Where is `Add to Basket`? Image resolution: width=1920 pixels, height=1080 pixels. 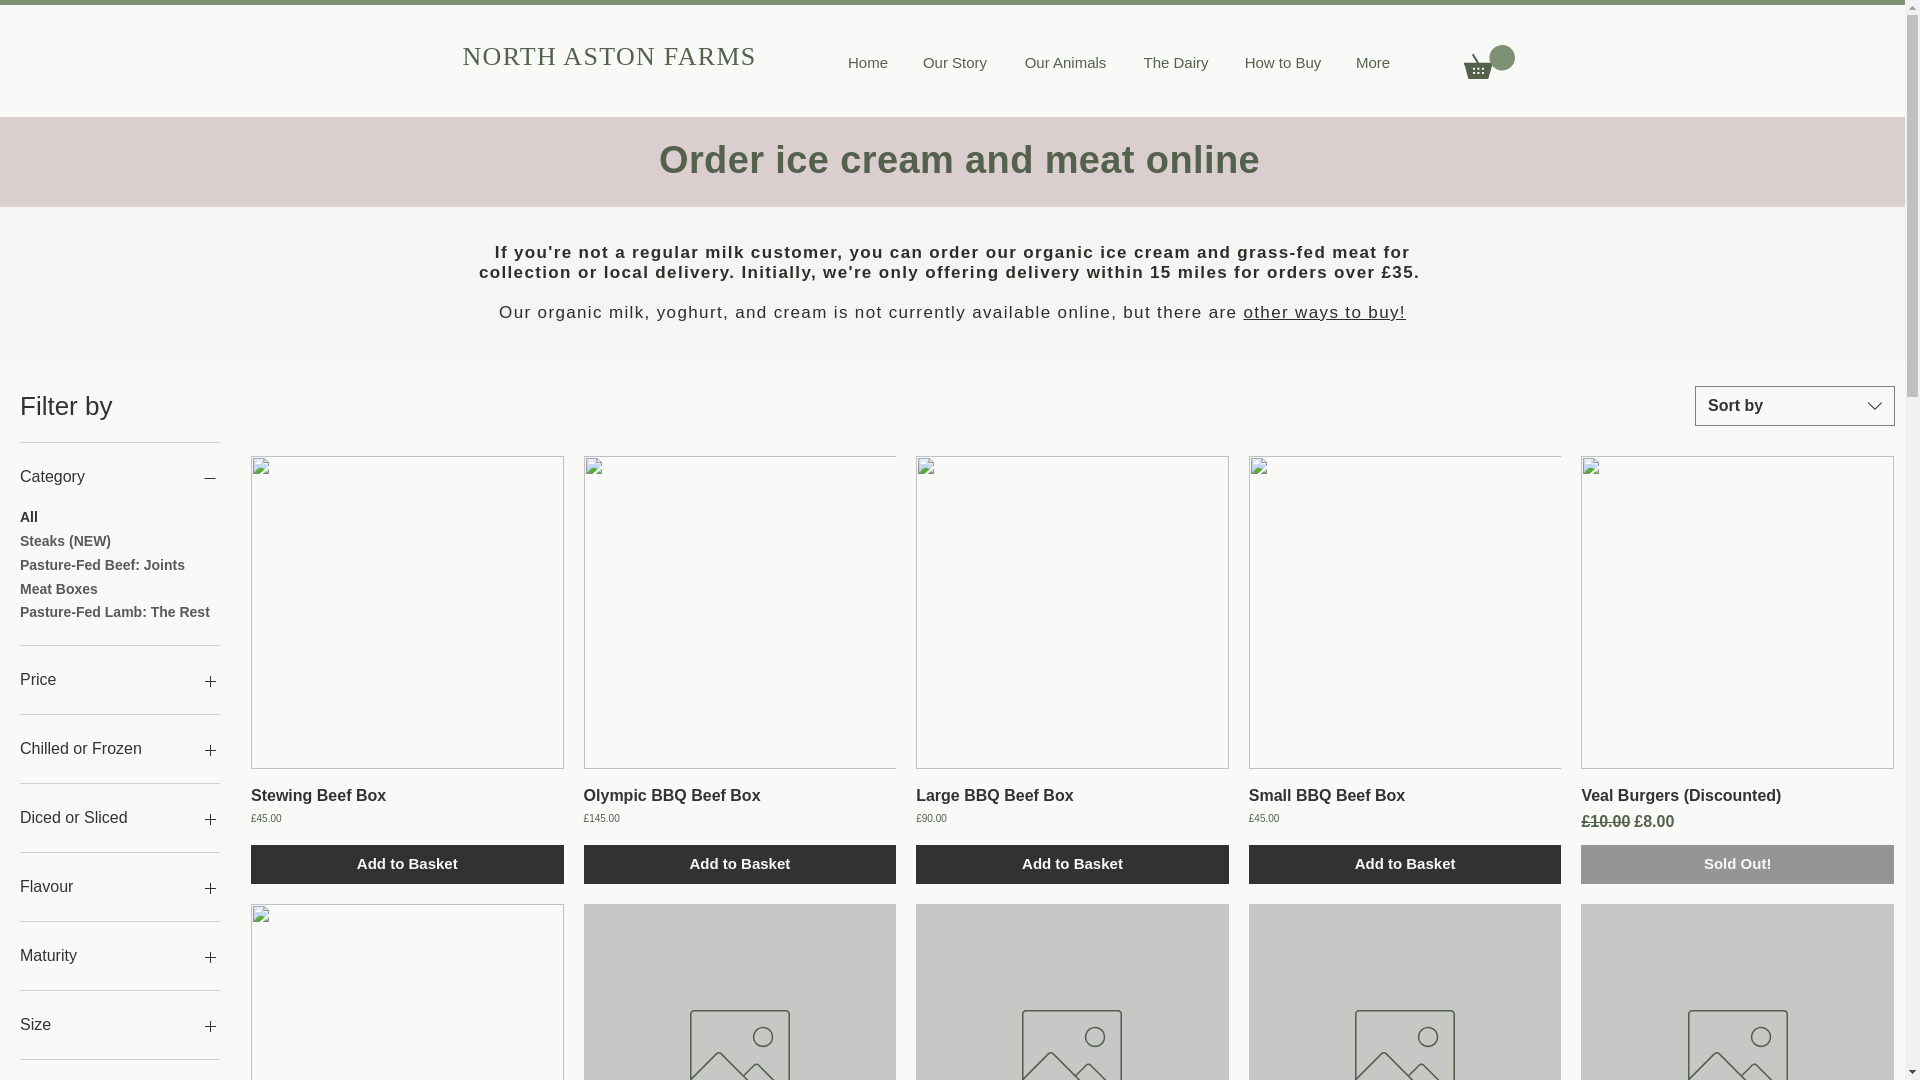
Add to Basket is located at coordinates (1406, 864).